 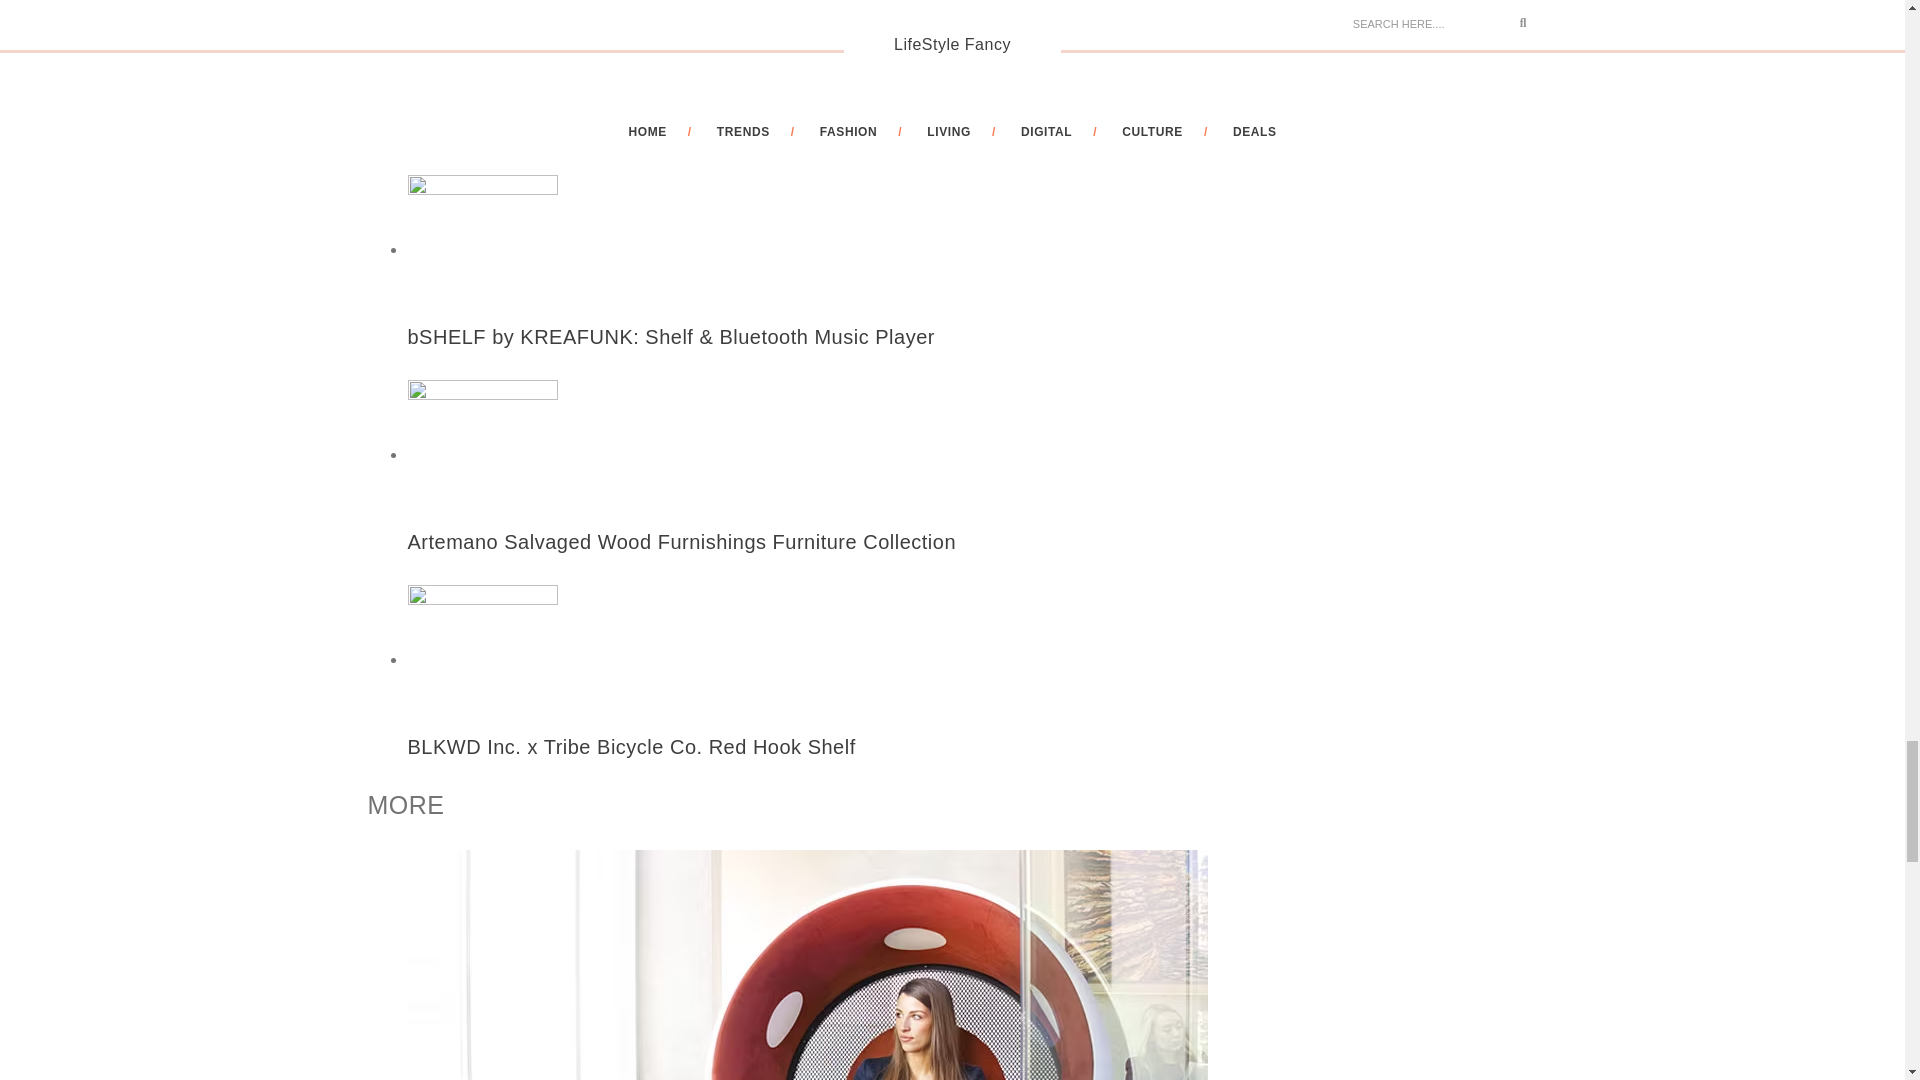 I want to click on Byer of Maine Weatherproof Wooden Furniture, so click(x=812, y=88).